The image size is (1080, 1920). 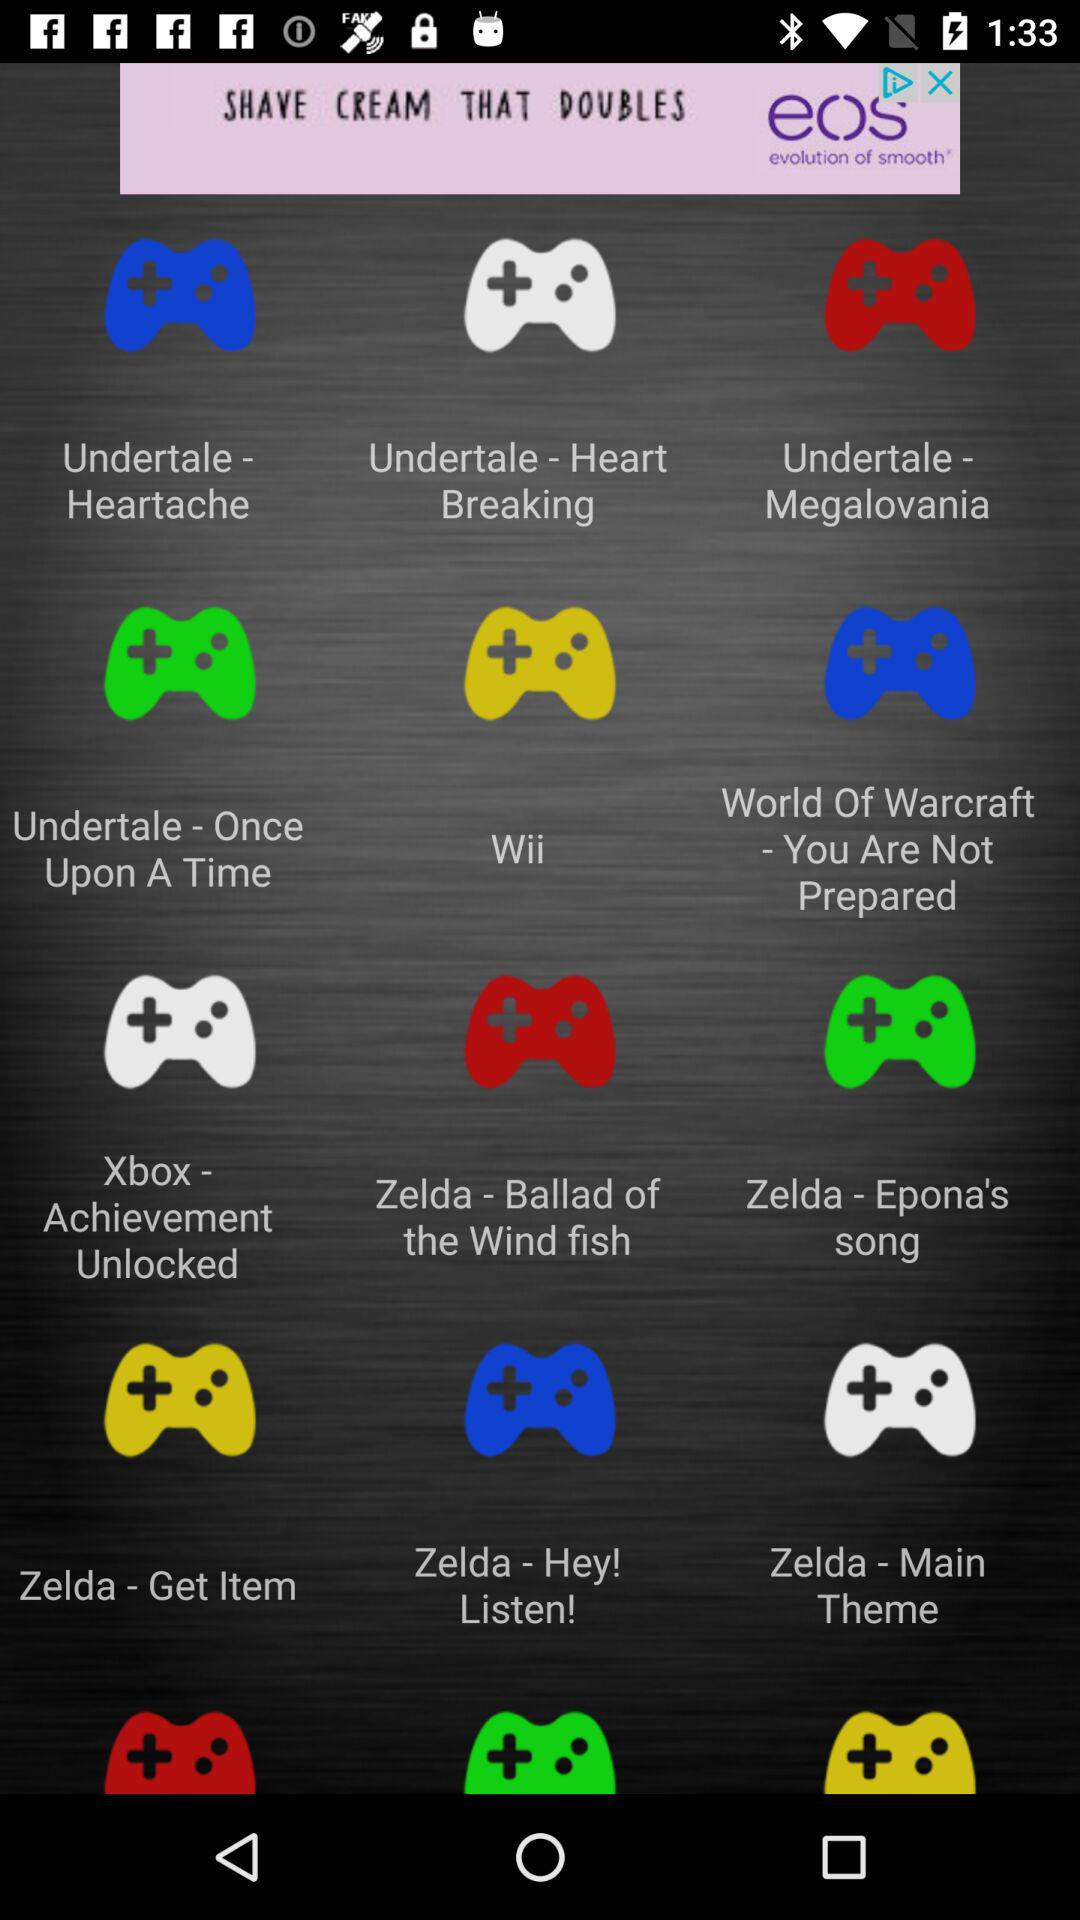 What do you see at coordinates (540, 1400) in the screenshot?
I see `select zelda hey listen option` at bounding box center [540, 1400].